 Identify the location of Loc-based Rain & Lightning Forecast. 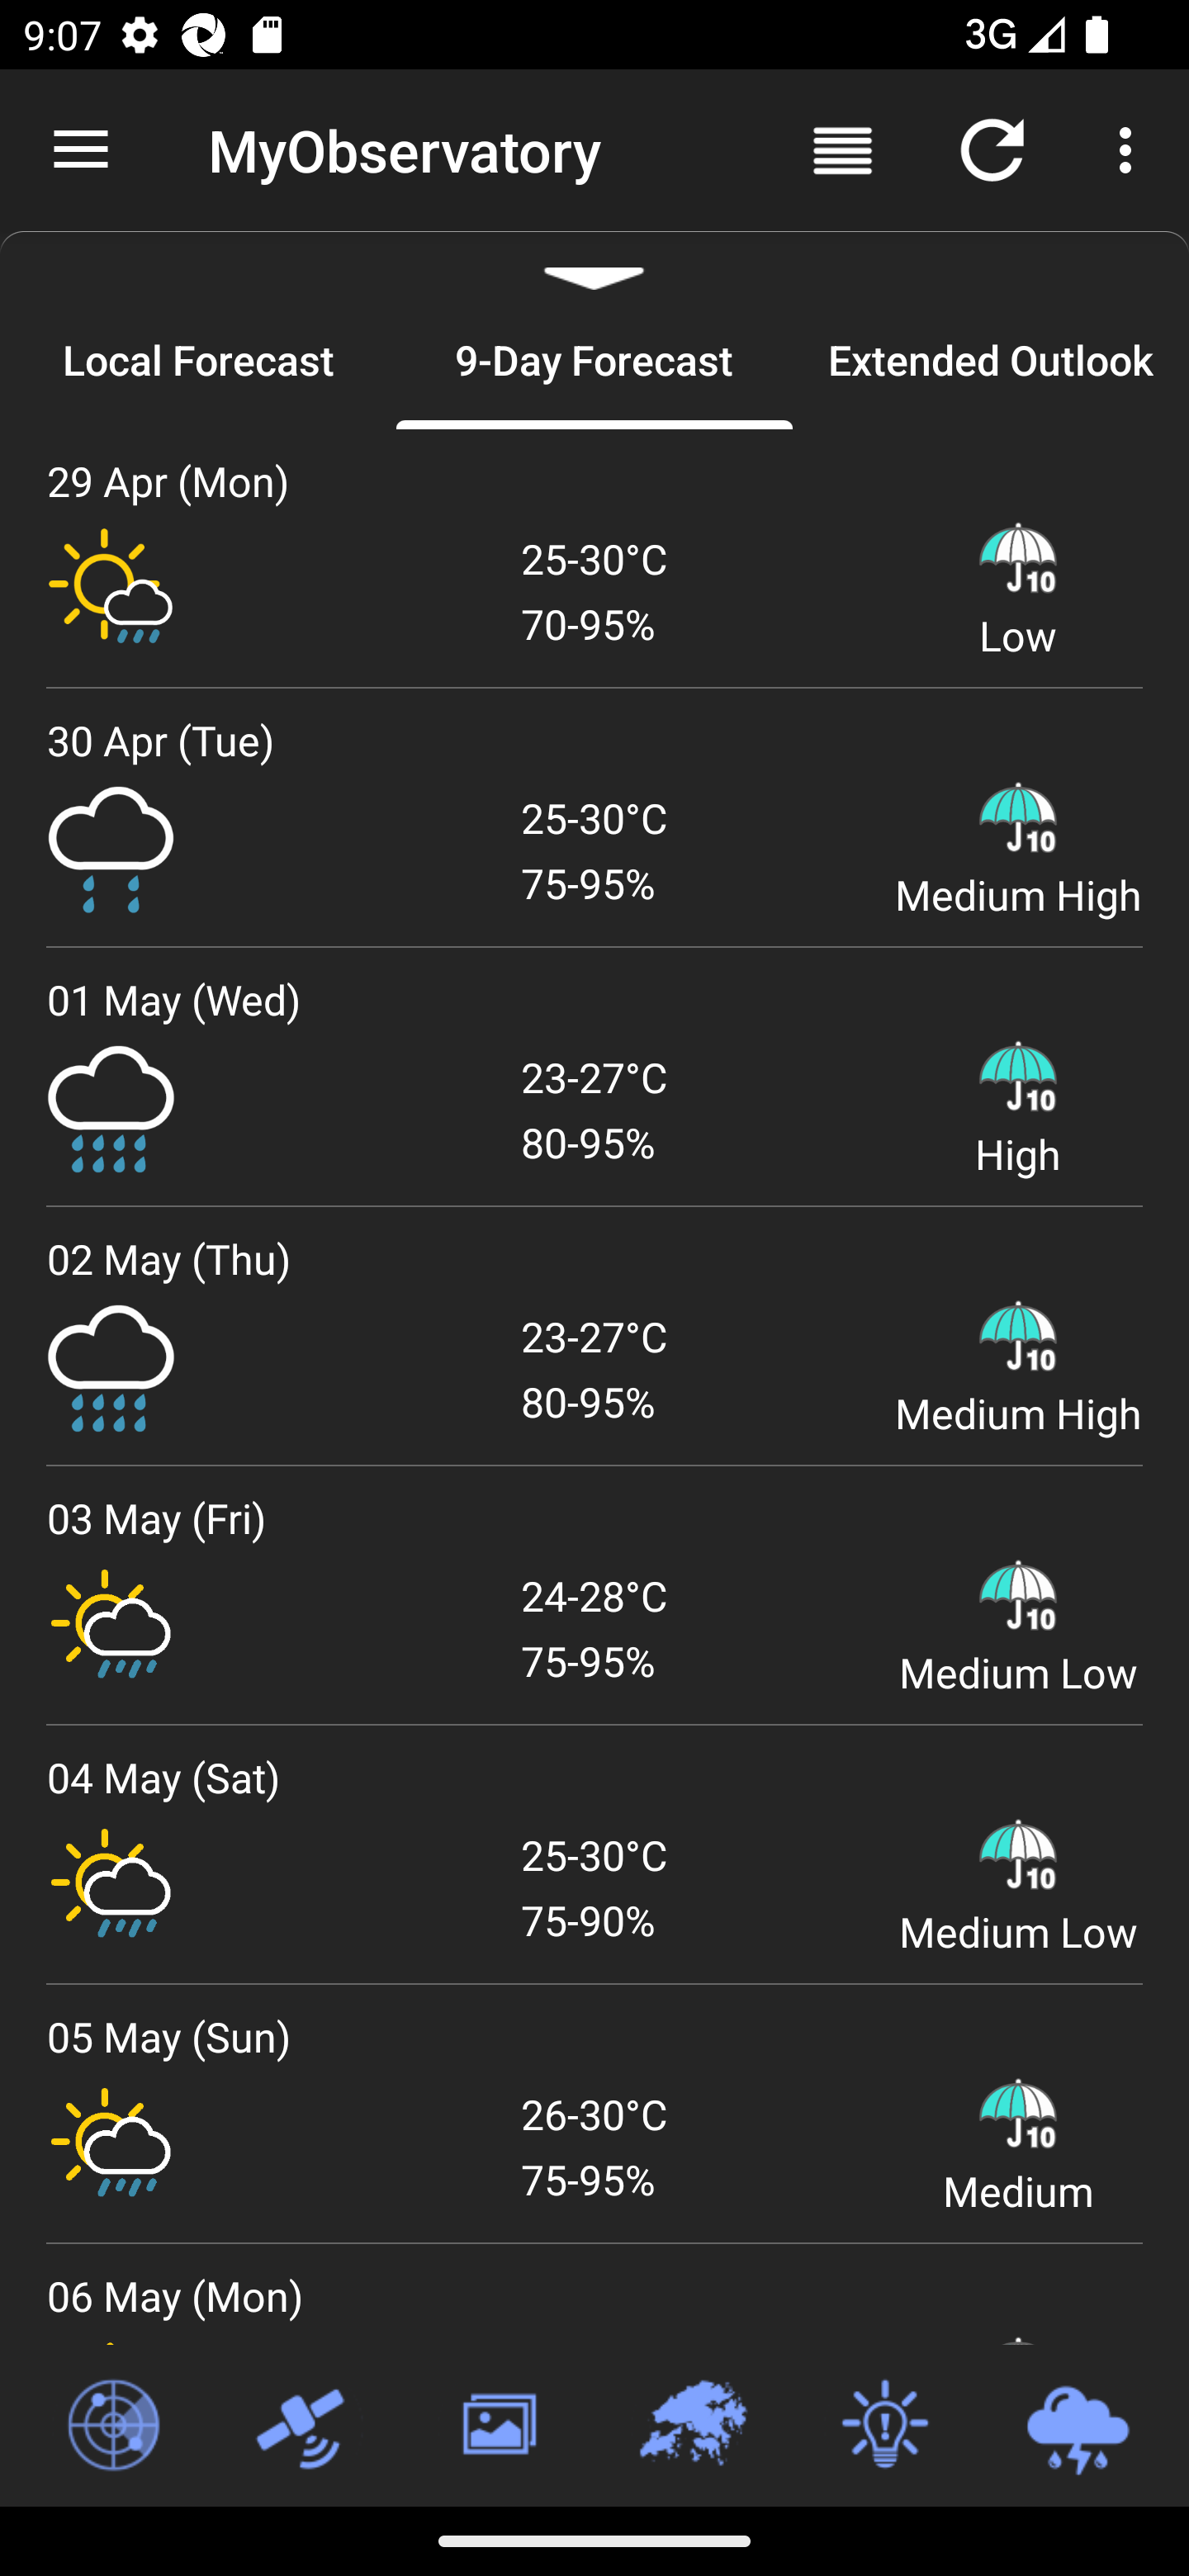
(1077, 2426).